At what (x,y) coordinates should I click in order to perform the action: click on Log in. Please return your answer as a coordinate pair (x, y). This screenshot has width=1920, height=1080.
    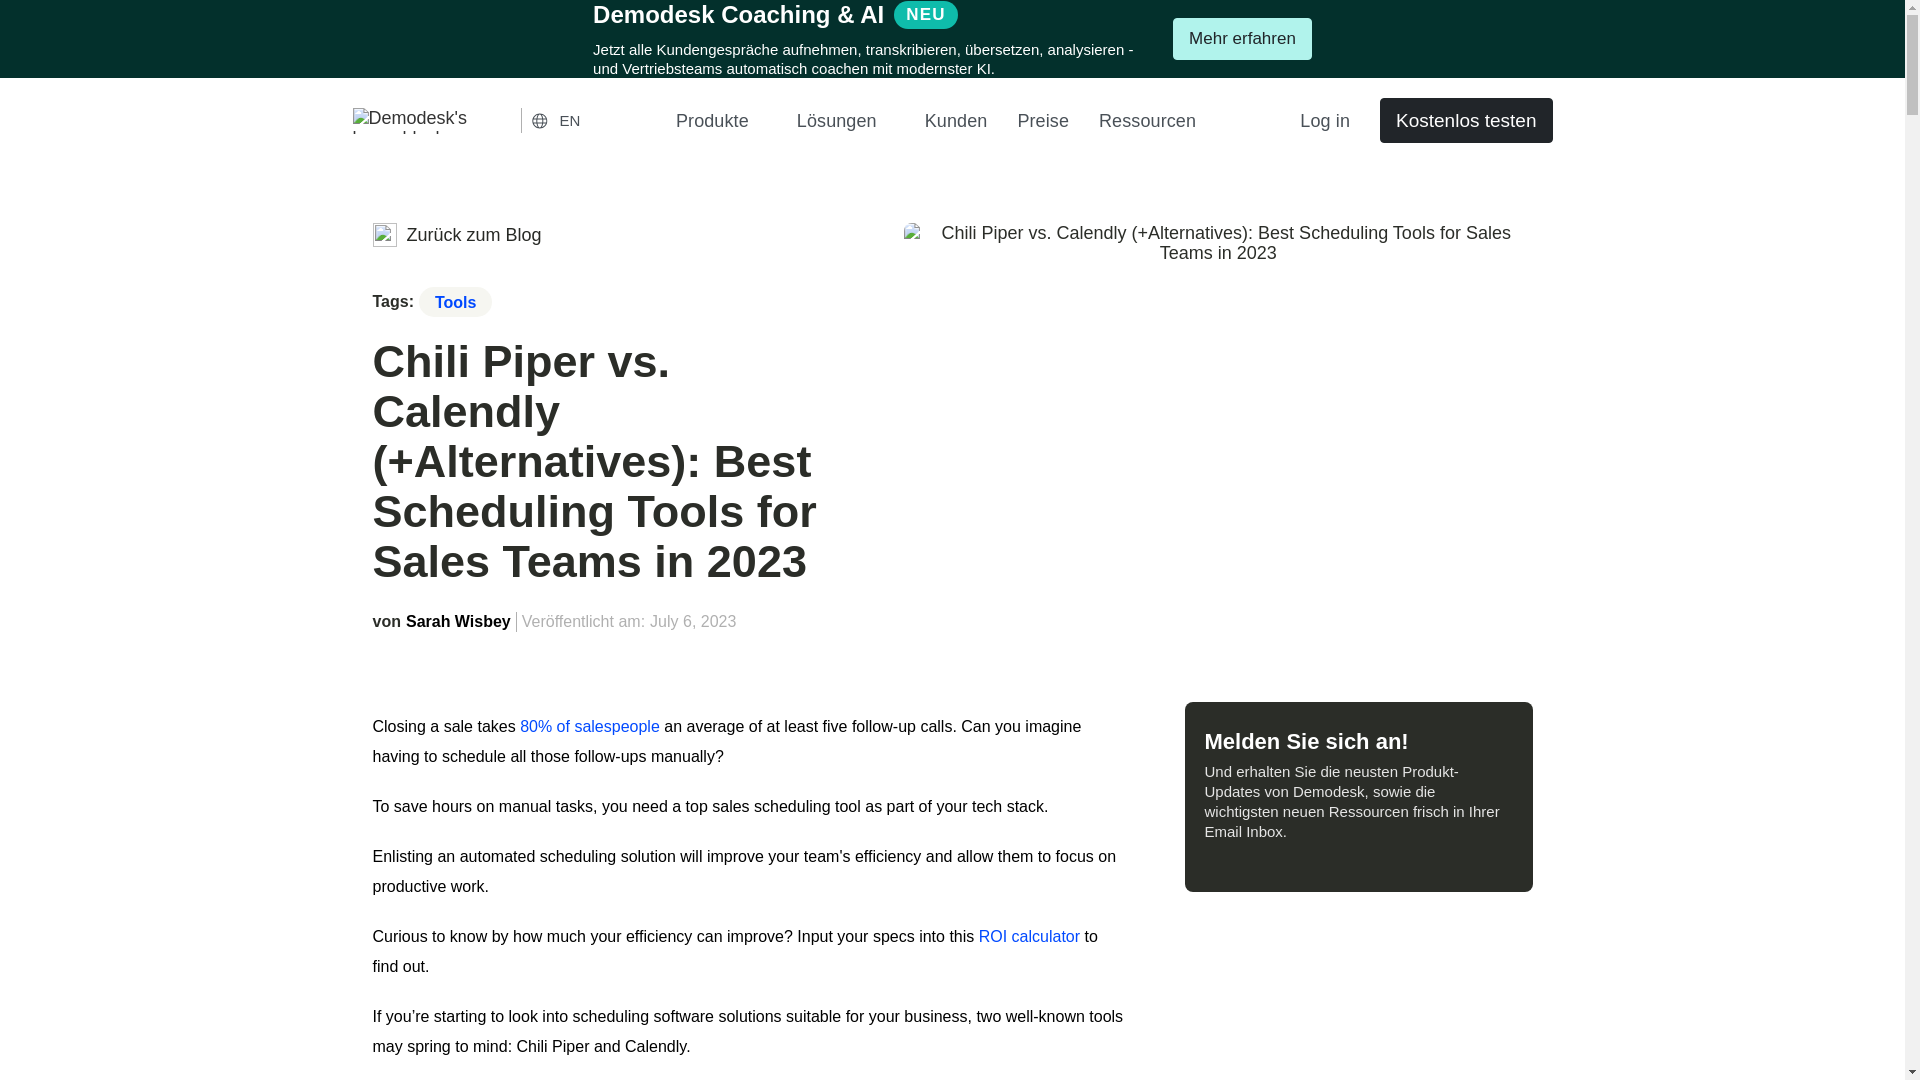
    Looking at the image, I should click on (1335, 120).